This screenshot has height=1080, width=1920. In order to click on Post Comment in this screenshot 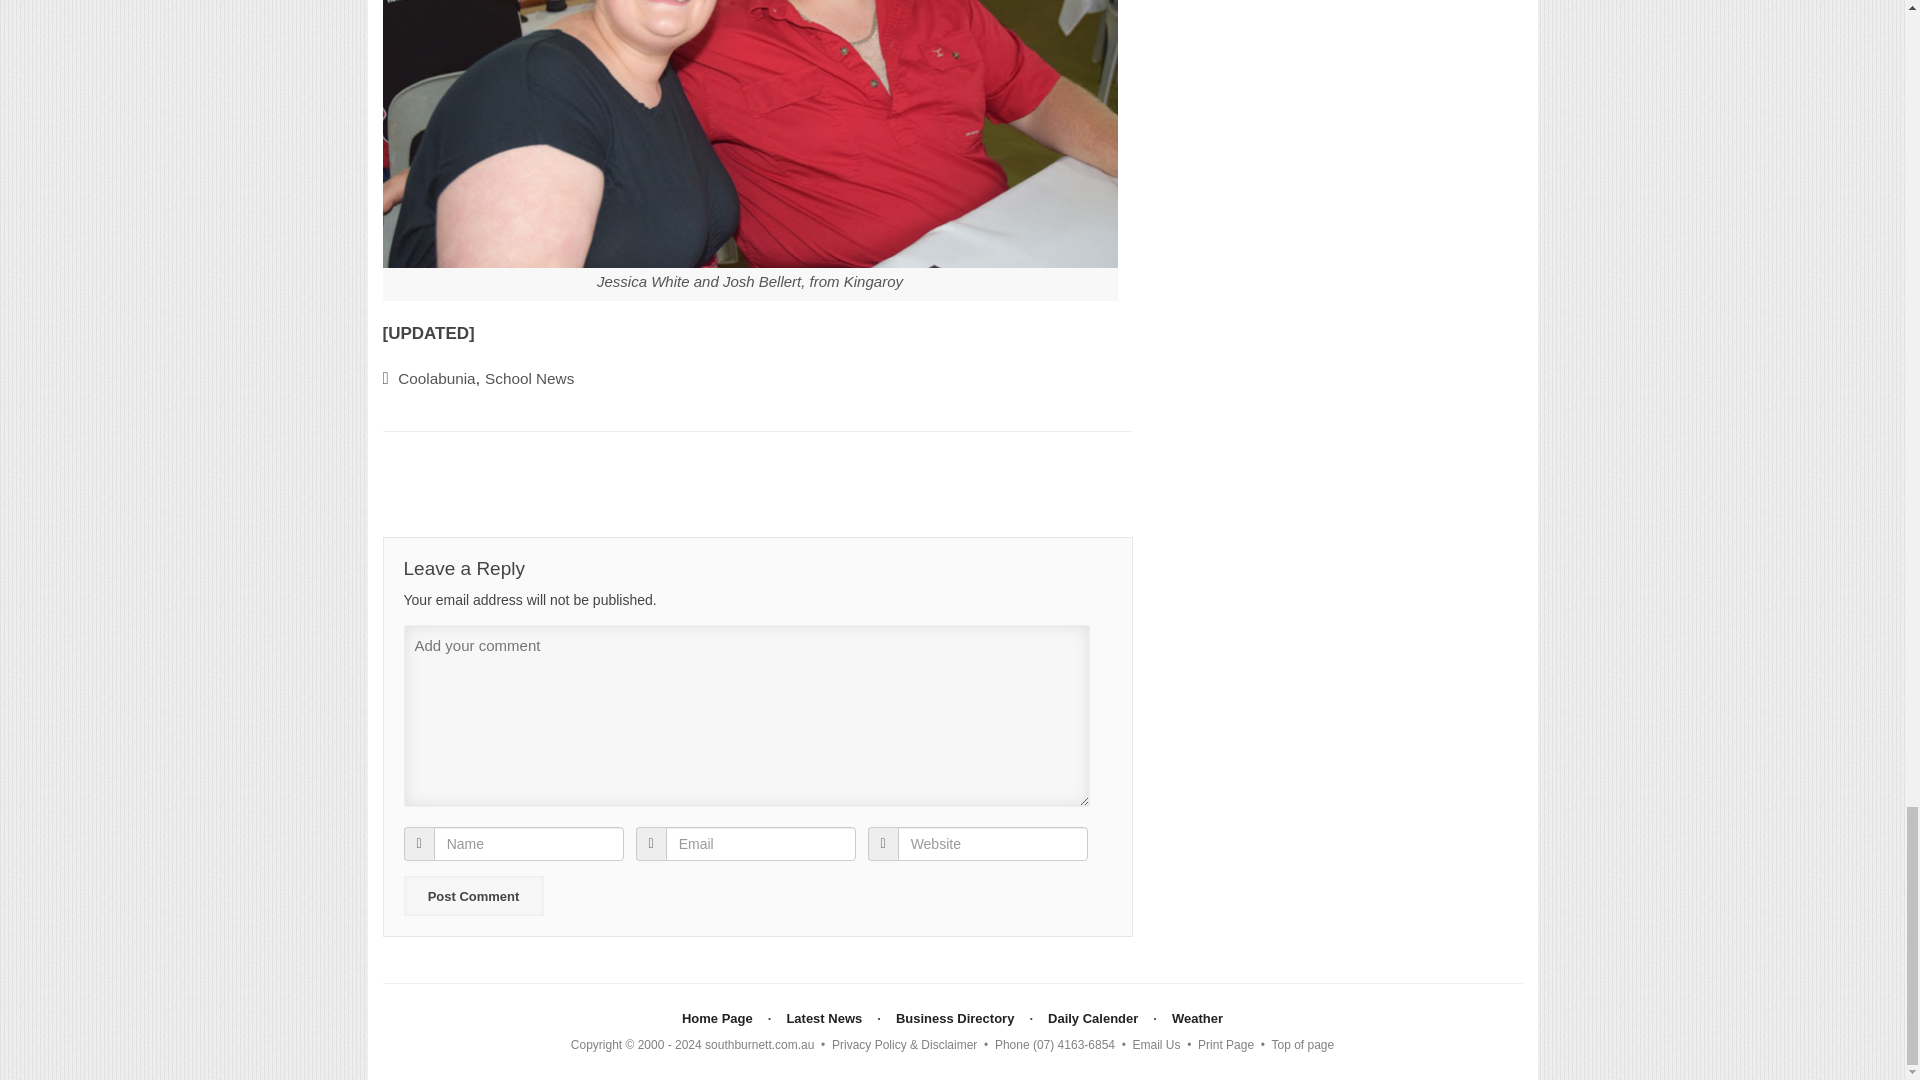, I will do `click(473, 895)`.